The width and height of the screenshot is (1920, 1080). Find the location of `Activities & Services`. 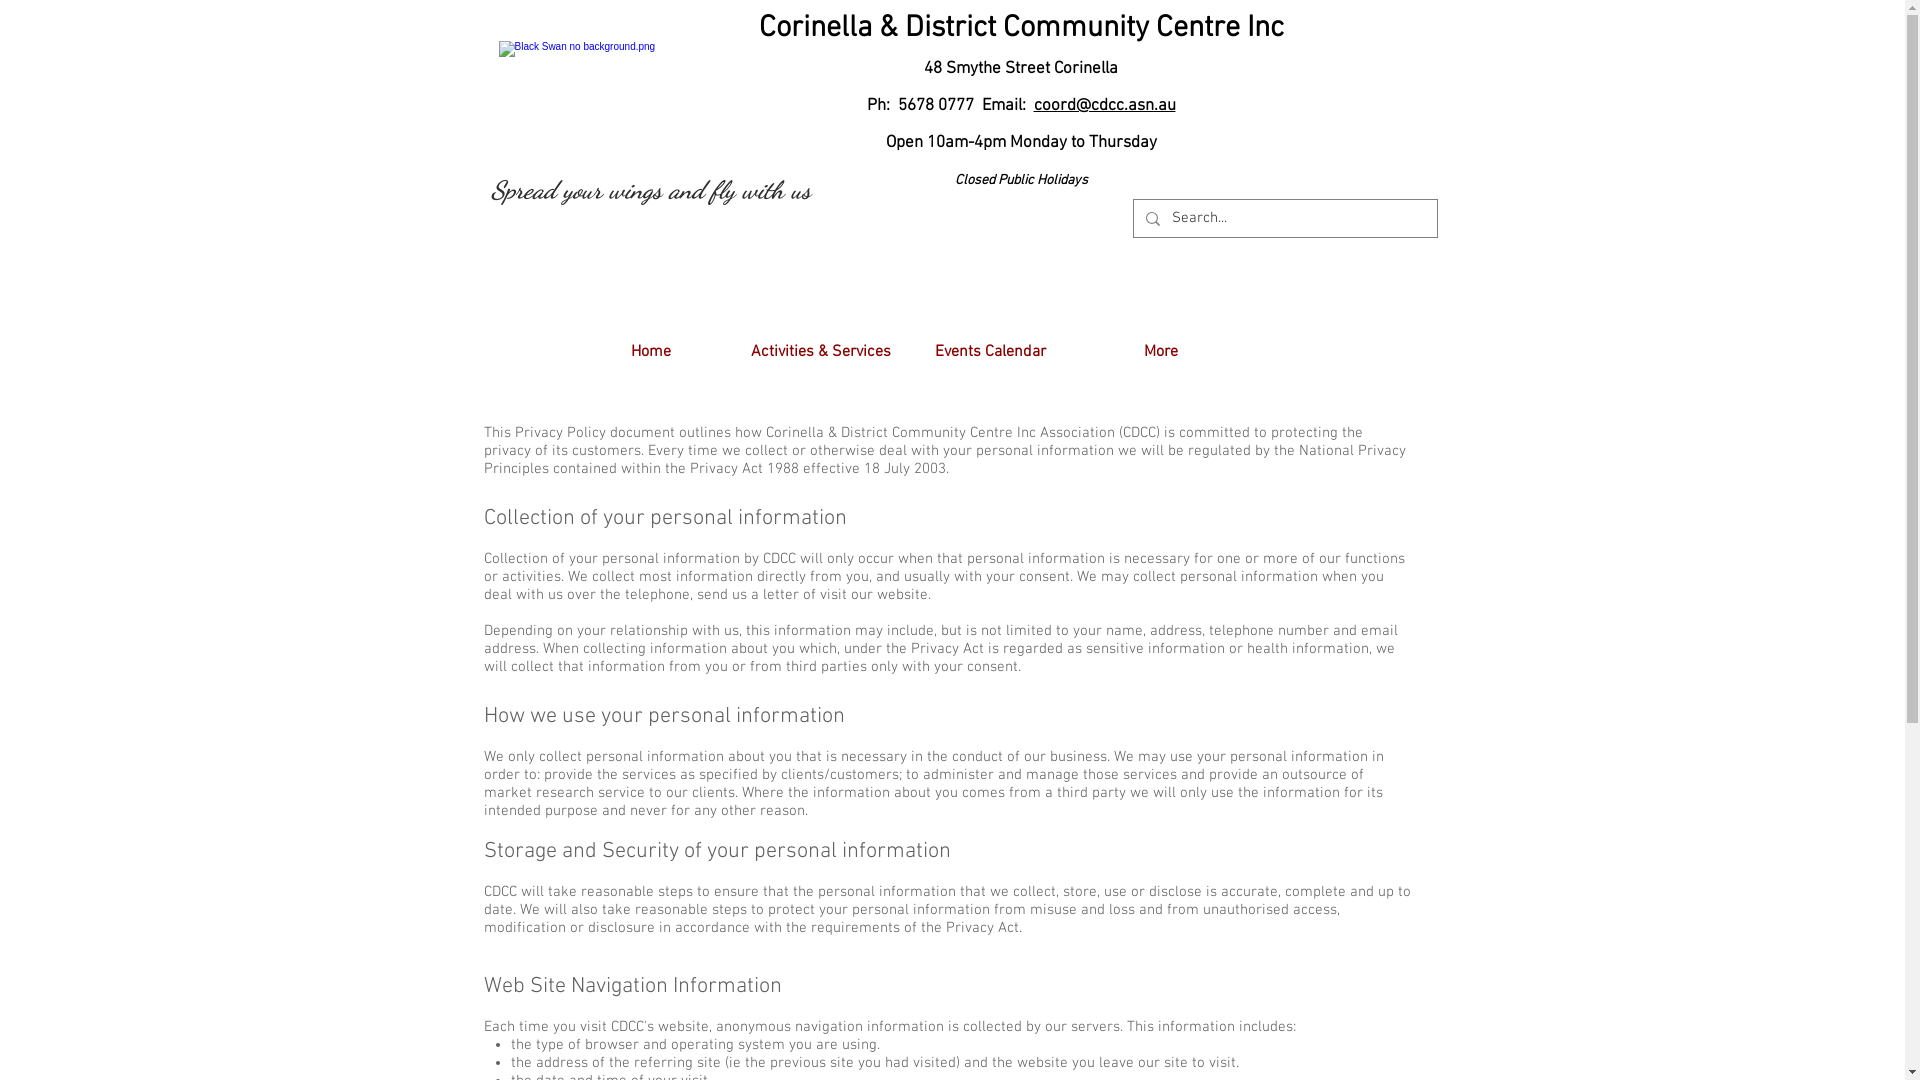

Activities & Services is located at coordinates (821, 352).